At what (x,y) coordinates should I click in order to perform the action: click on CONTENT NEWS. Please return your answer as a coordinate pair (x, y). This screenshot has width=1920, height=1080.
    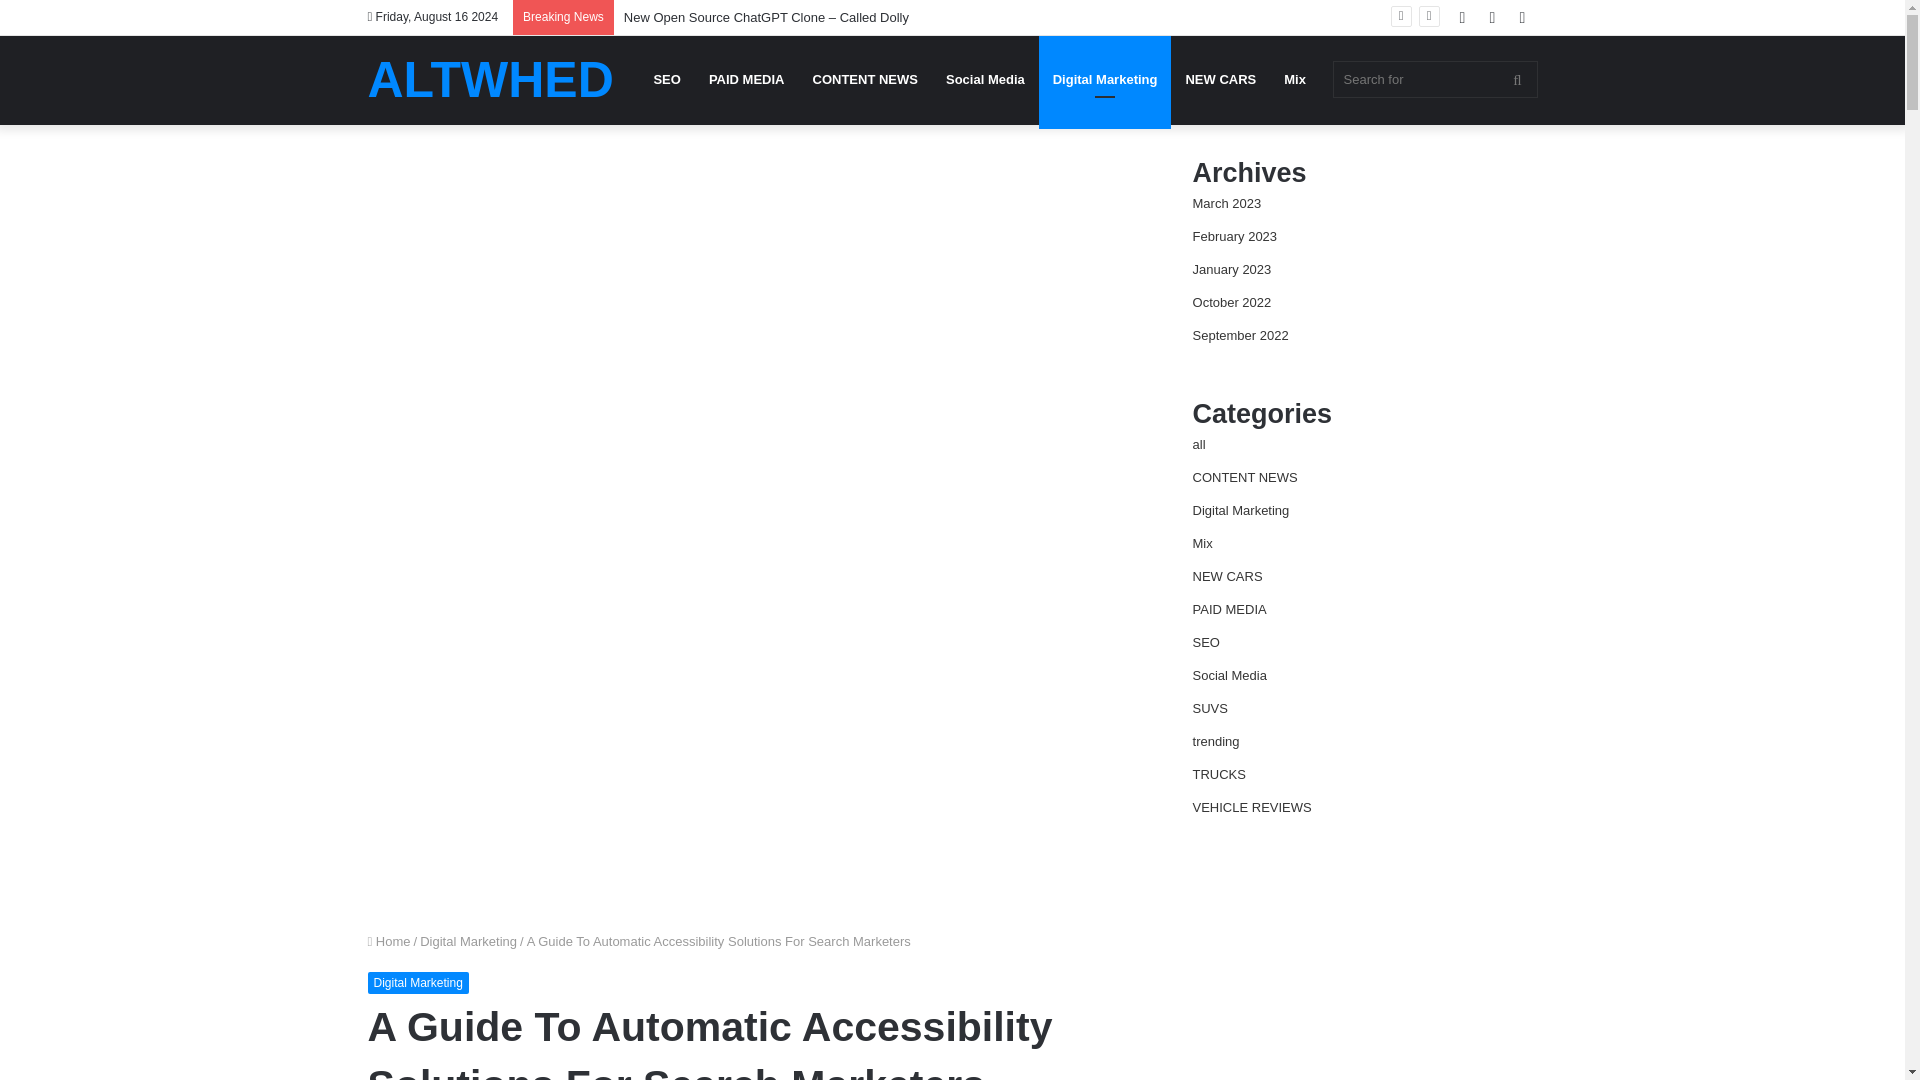
    Looking at the image, I should click on (864, 79).